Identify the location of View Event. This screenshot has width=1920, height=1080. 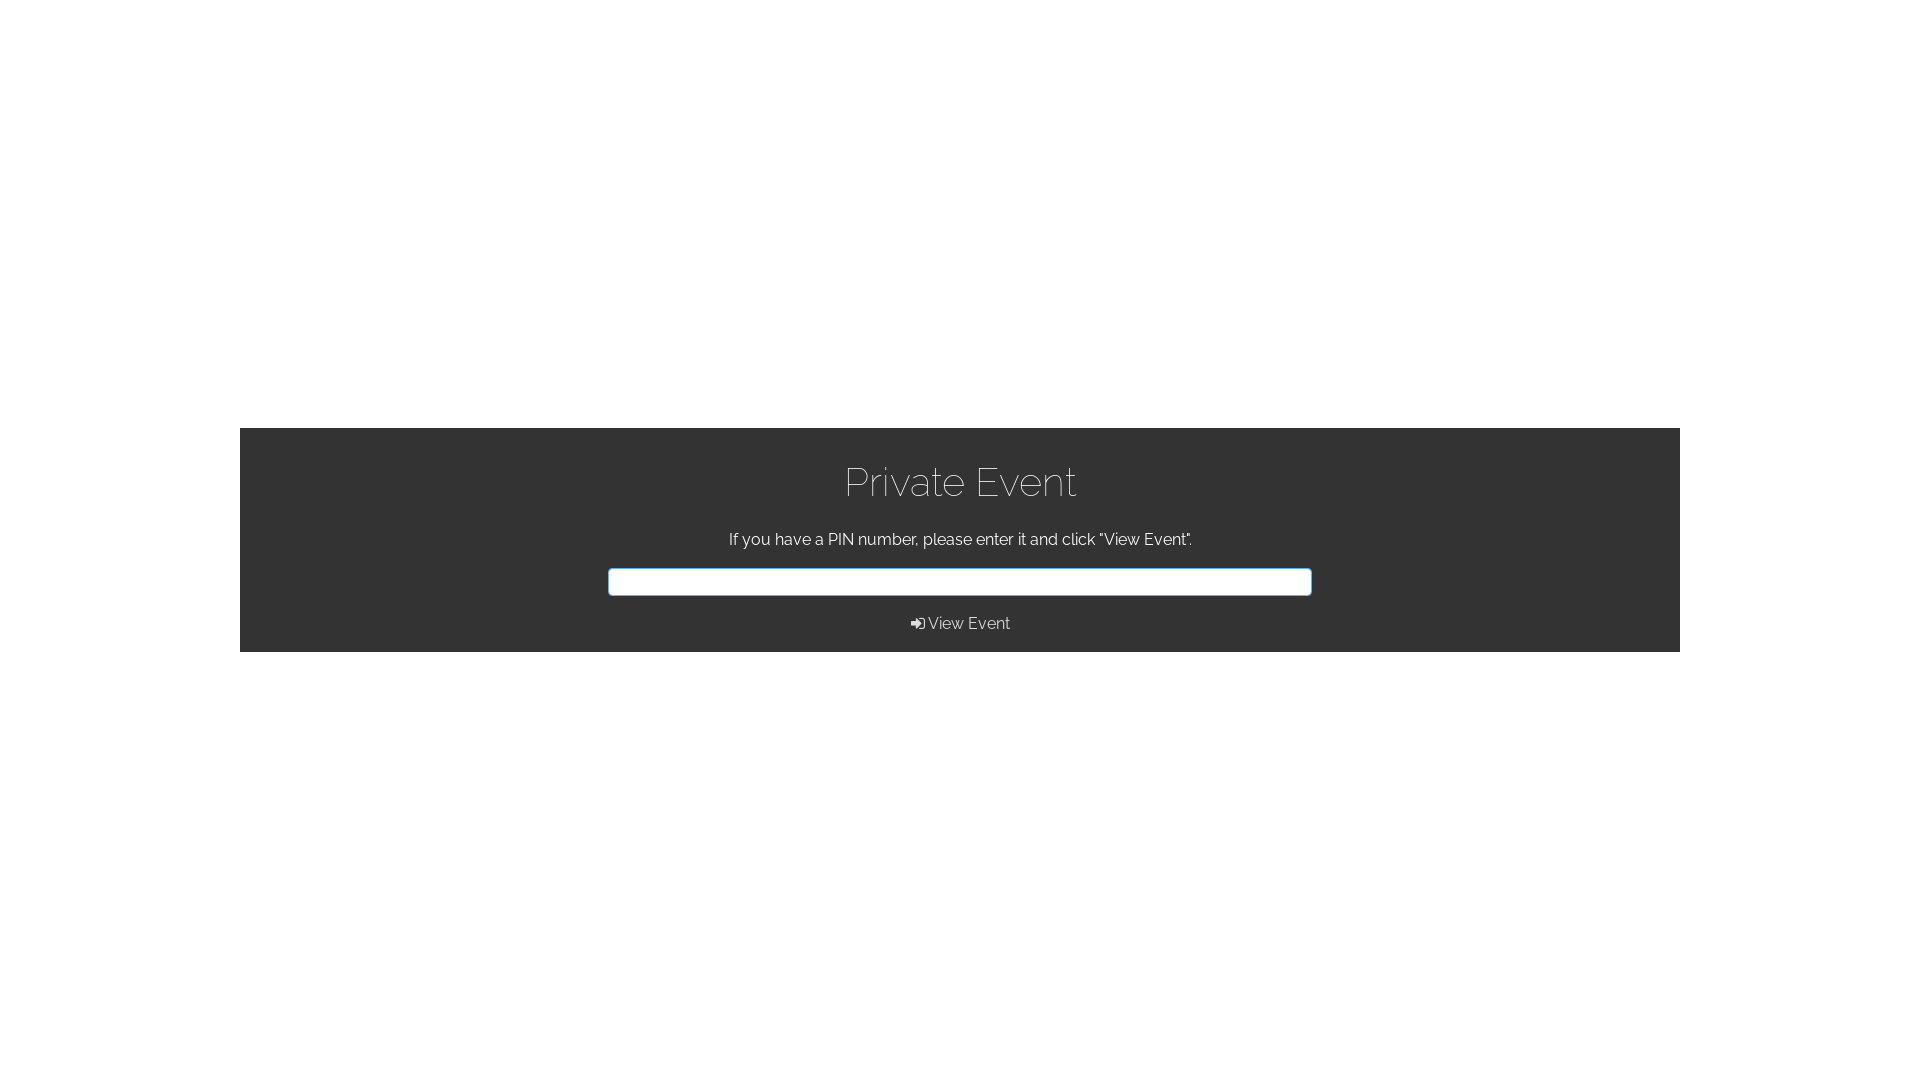
(960, 624).